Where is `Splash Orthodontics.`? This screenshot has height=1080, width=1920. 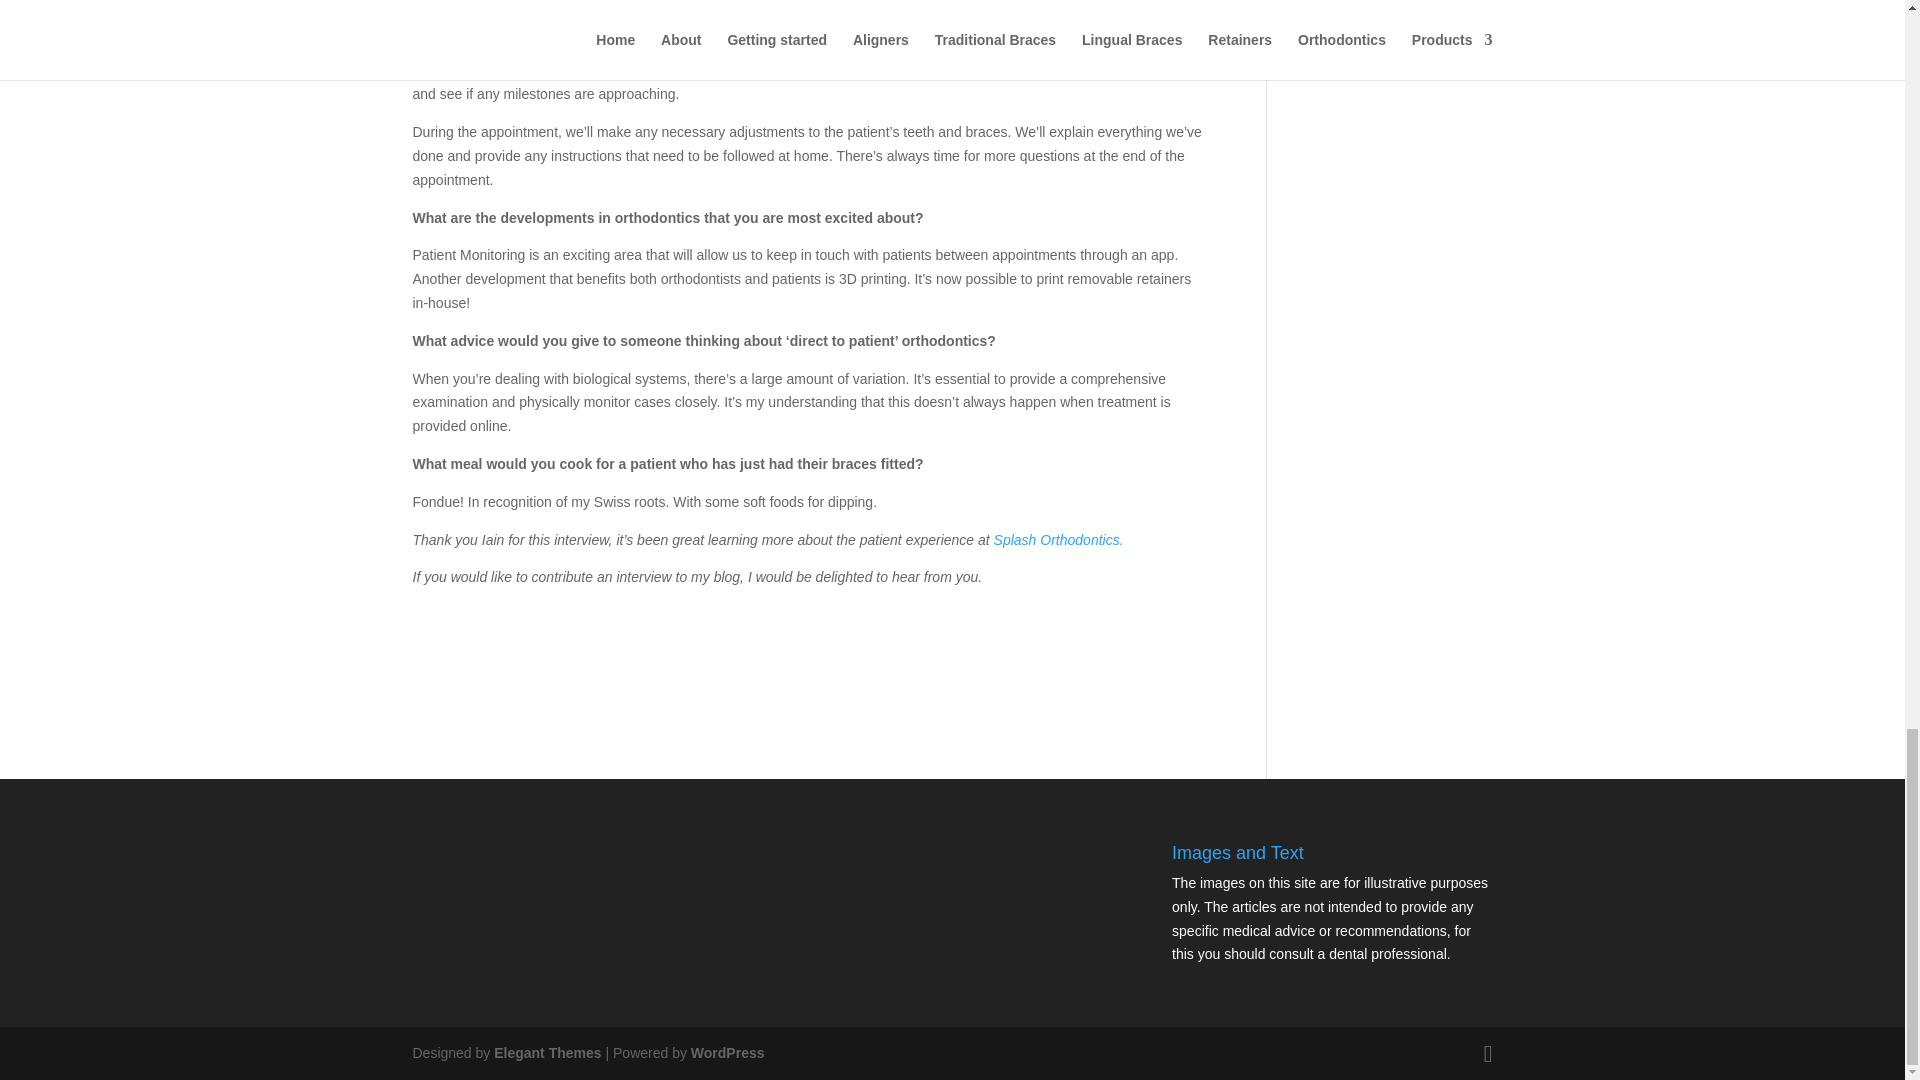 Splash Orthodontics. is located at coordinates (1058, 540).